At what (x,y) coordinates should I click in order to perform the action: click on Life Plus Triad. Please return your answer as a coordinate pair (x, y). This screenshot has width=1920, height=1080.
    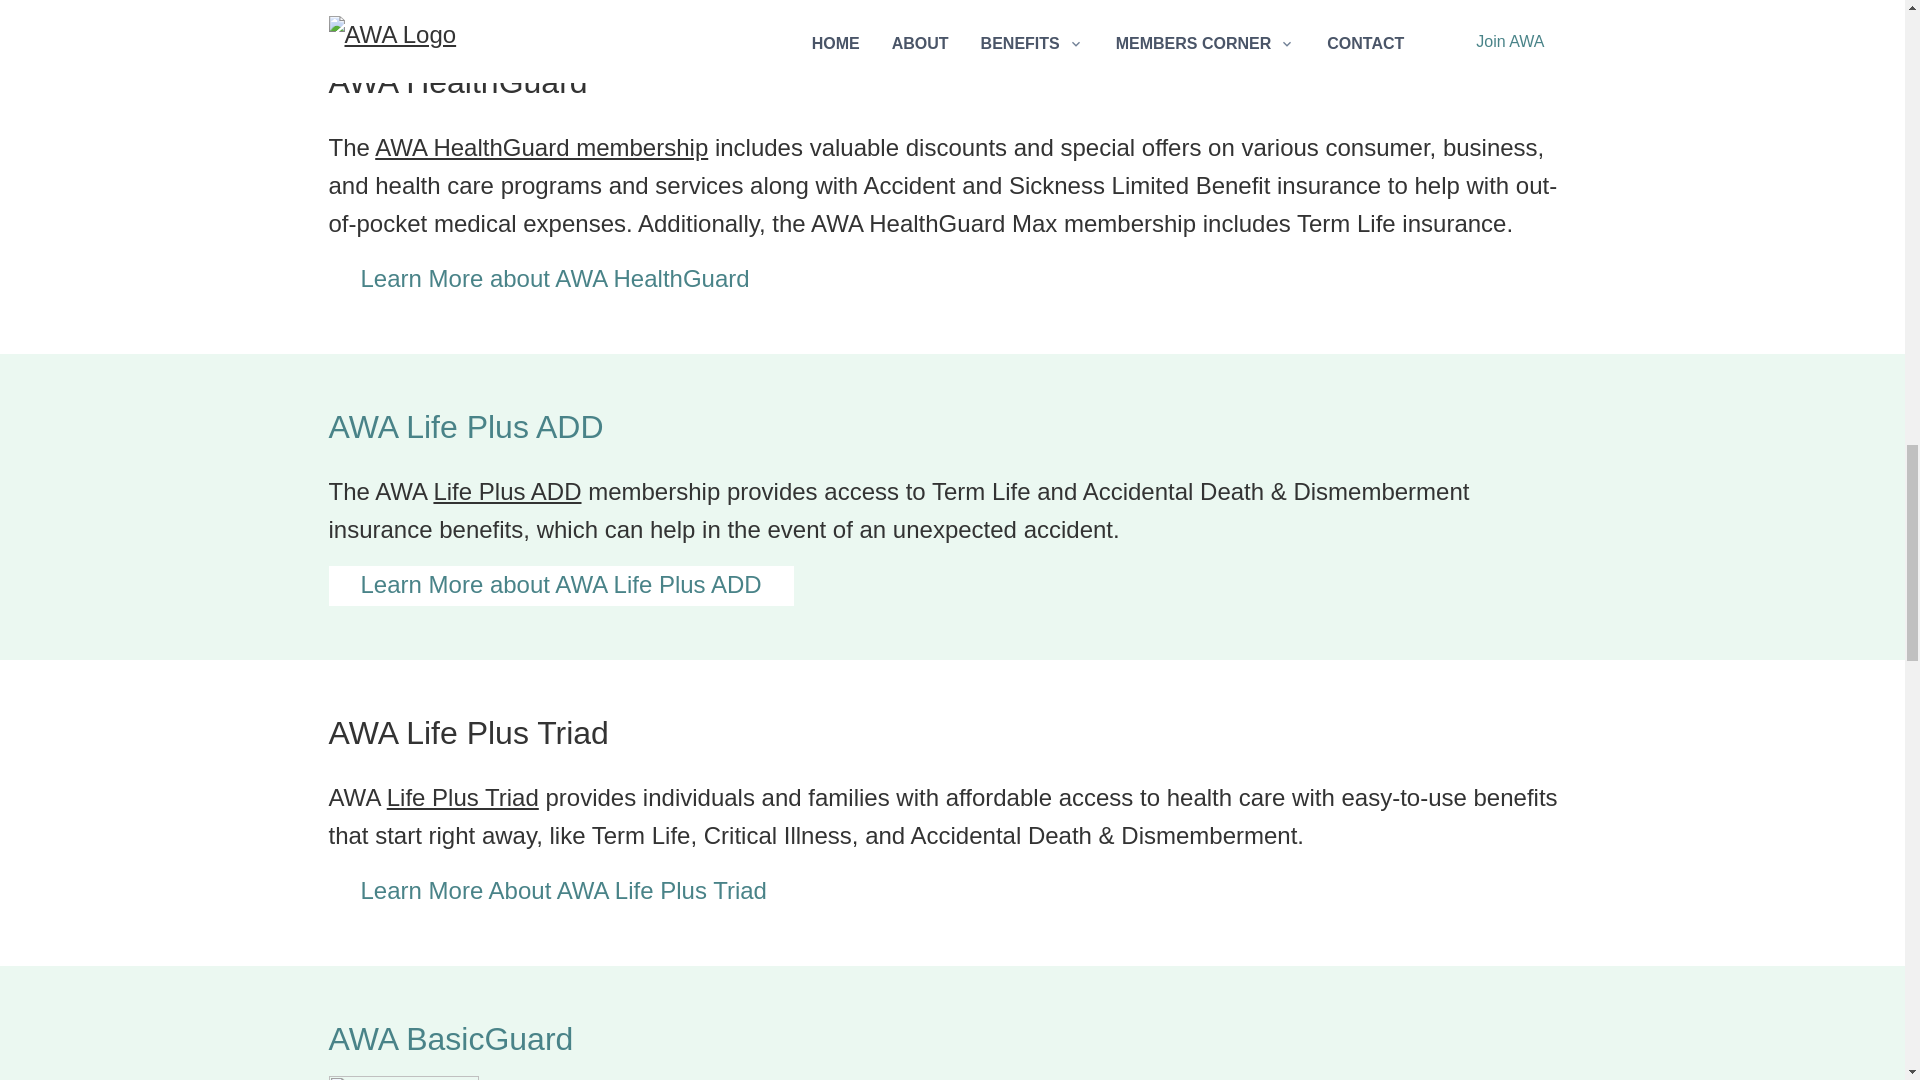
    Looking at the image, I should click on (463, 798).